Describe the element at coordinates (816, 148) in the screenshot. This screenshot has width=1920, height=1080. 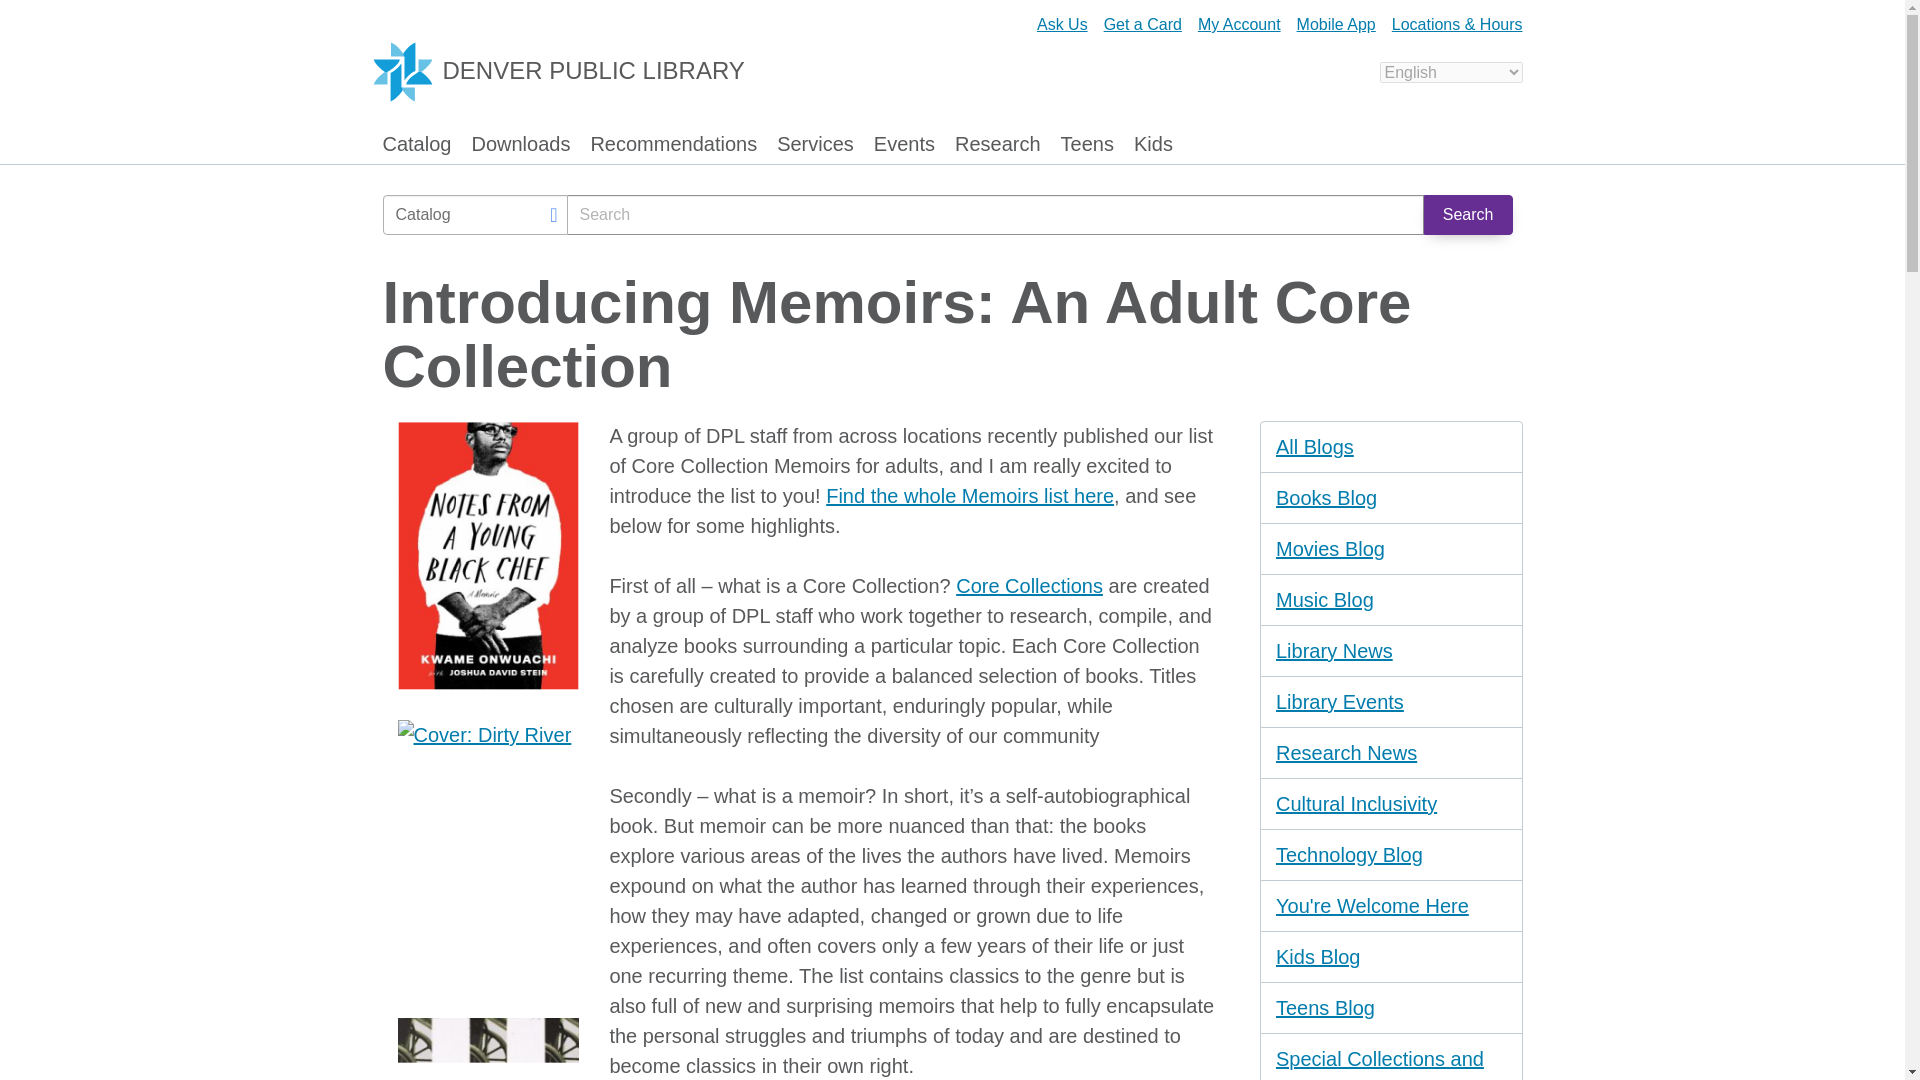
I see `Services` at that location.